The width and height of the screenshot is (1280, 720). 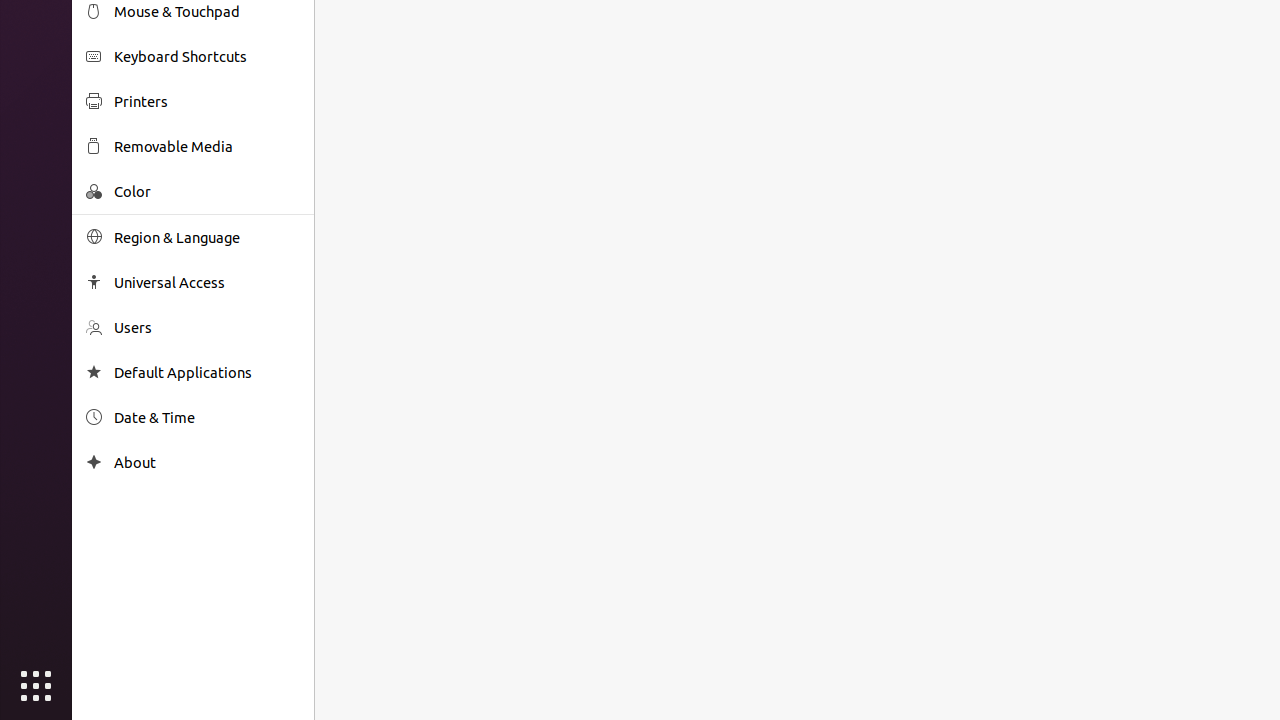 I want to click on Users, so click(x=207, y=328).